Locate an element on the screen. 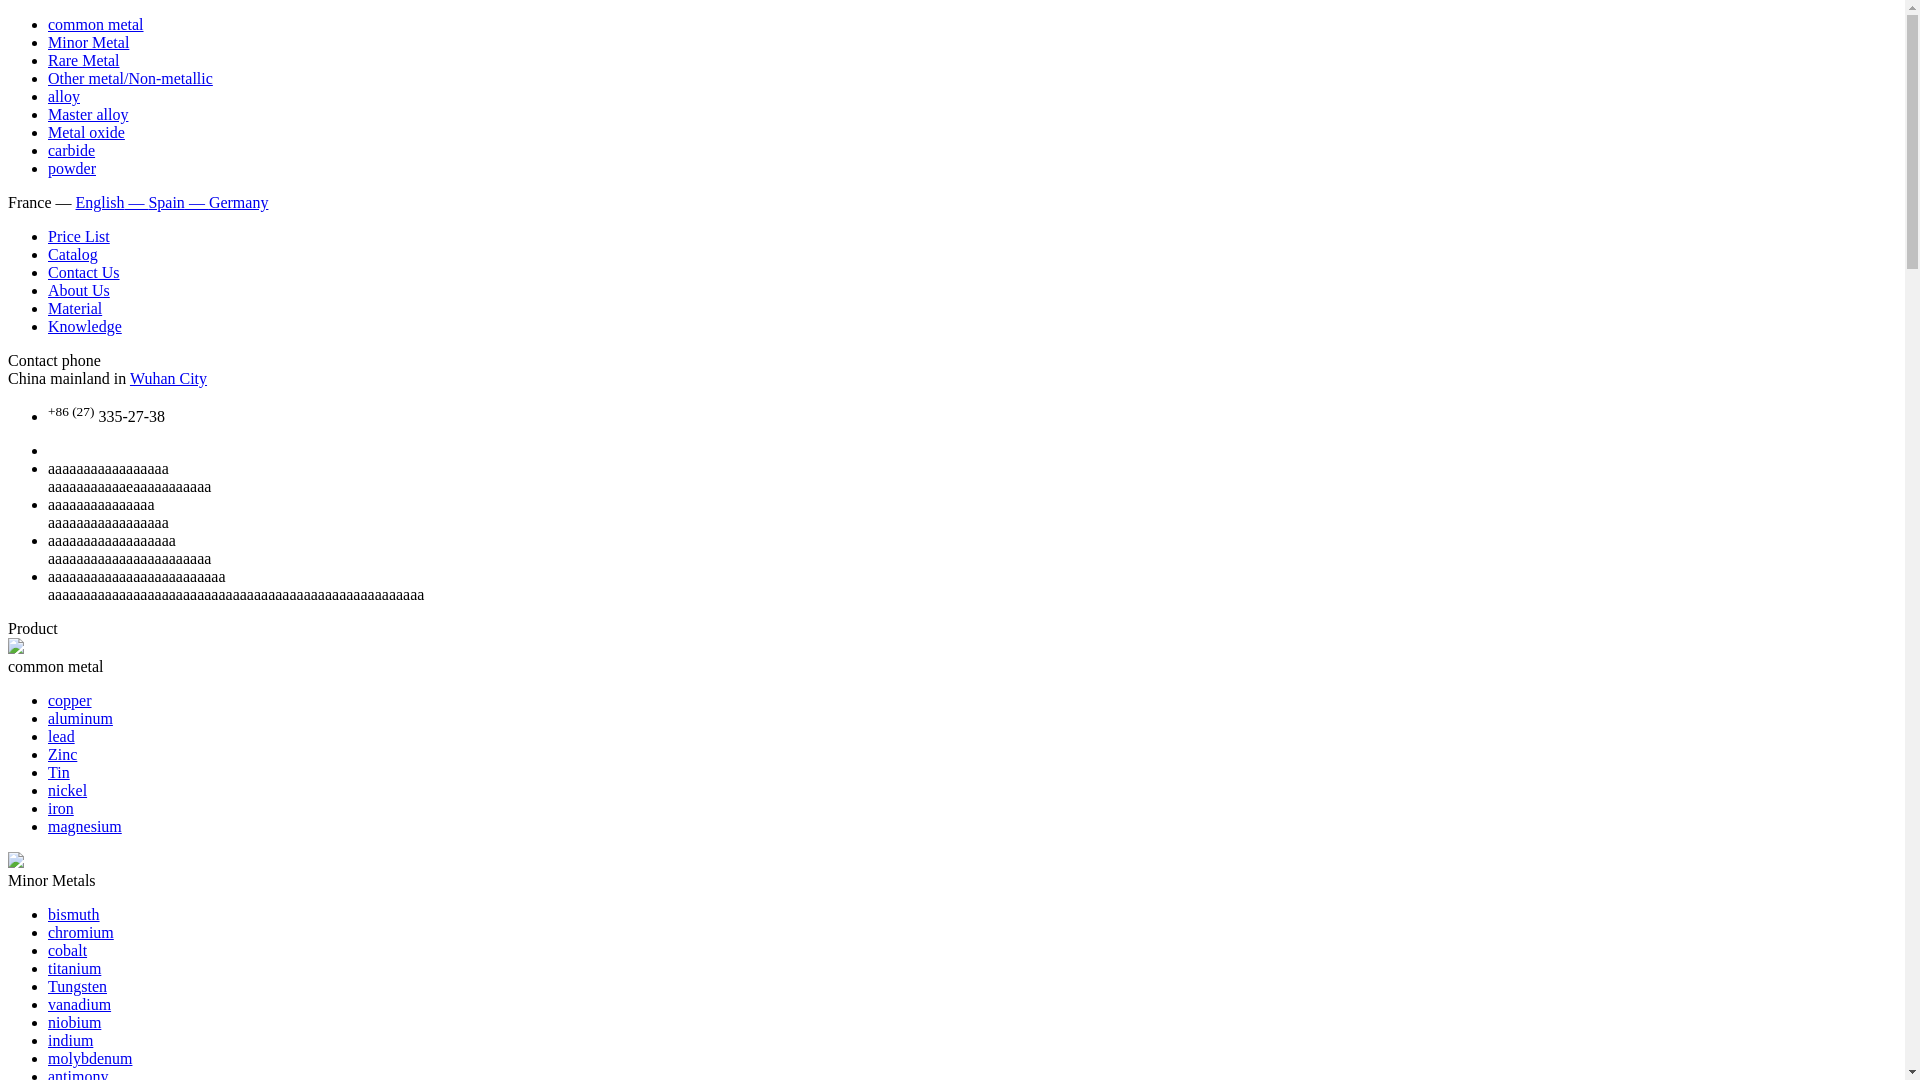 The width and height of the screenshot is (1920, 1080). Germany is located at coordinates (239, 202).